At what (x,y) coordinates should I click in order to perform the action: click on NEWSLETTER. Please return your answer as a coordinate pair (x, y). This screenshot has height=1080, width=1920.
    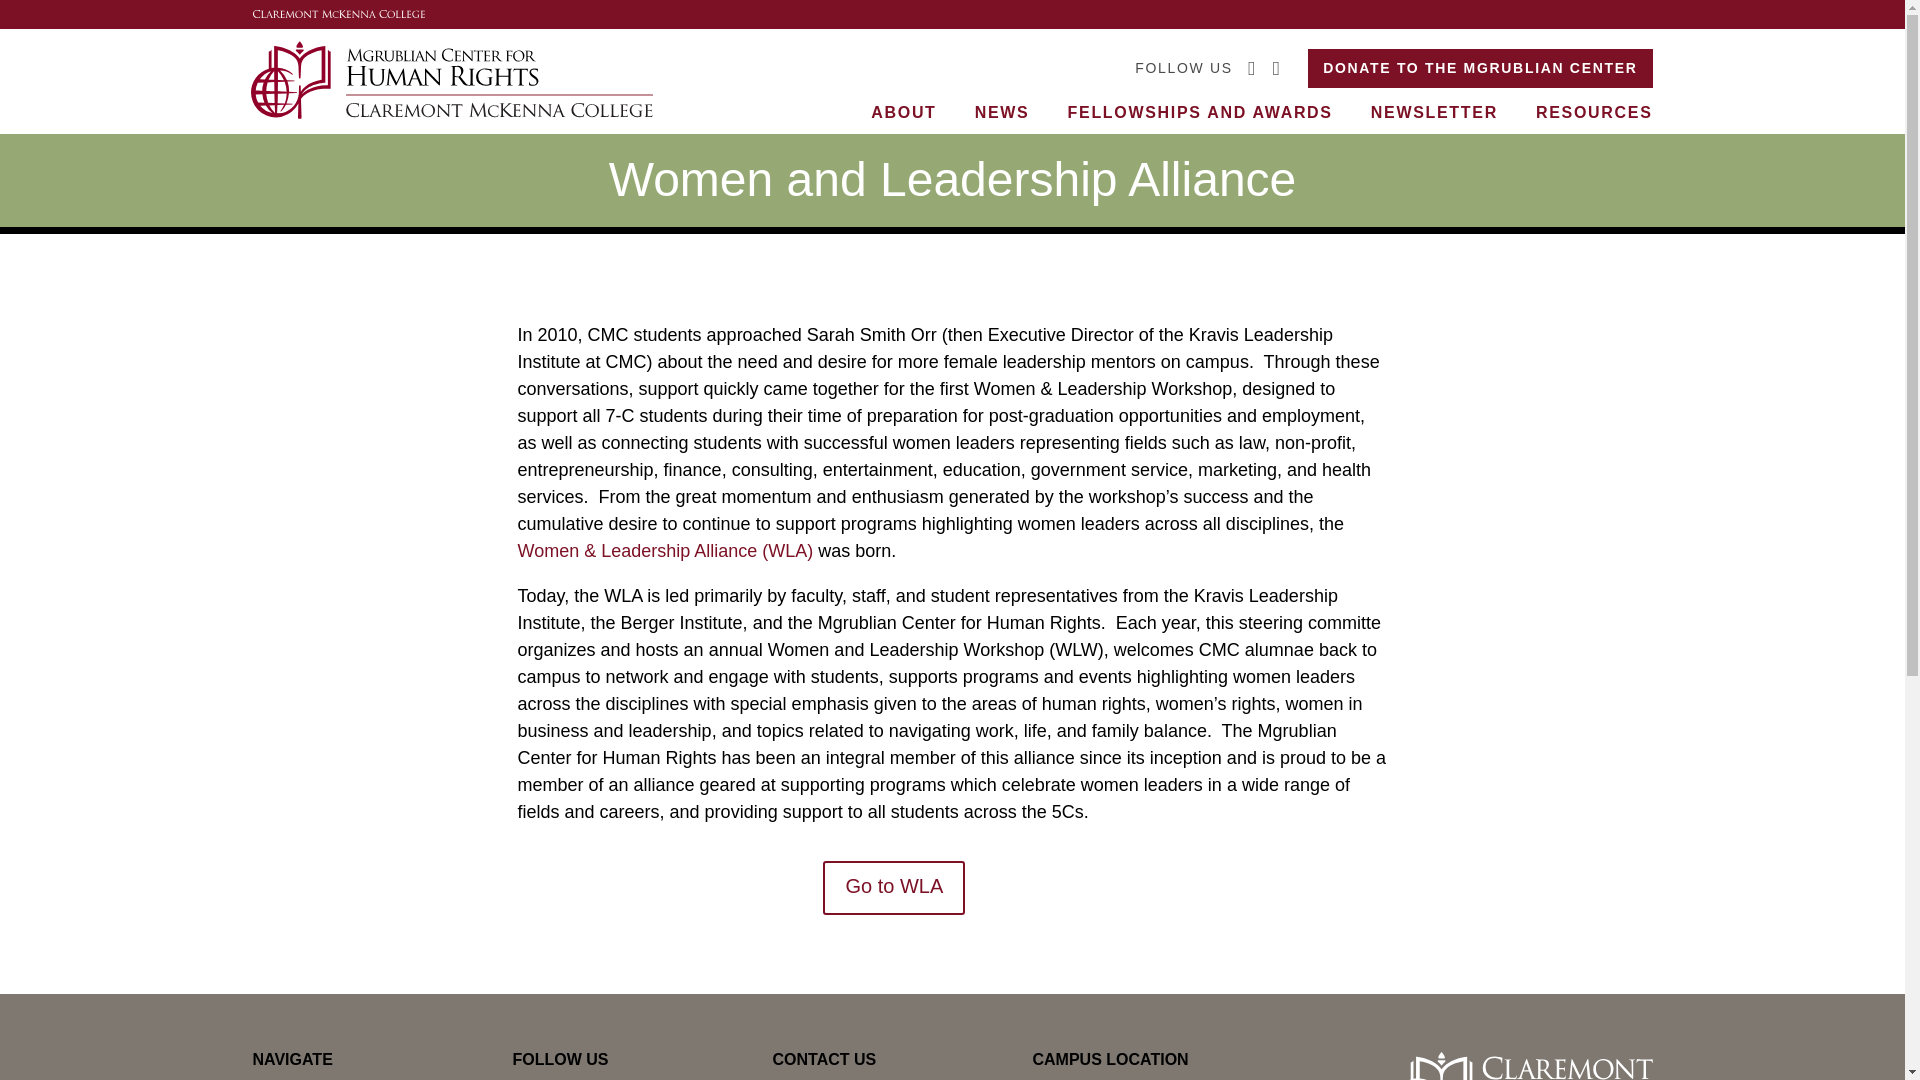
    Looking at the image, I should click on (1434, 112).